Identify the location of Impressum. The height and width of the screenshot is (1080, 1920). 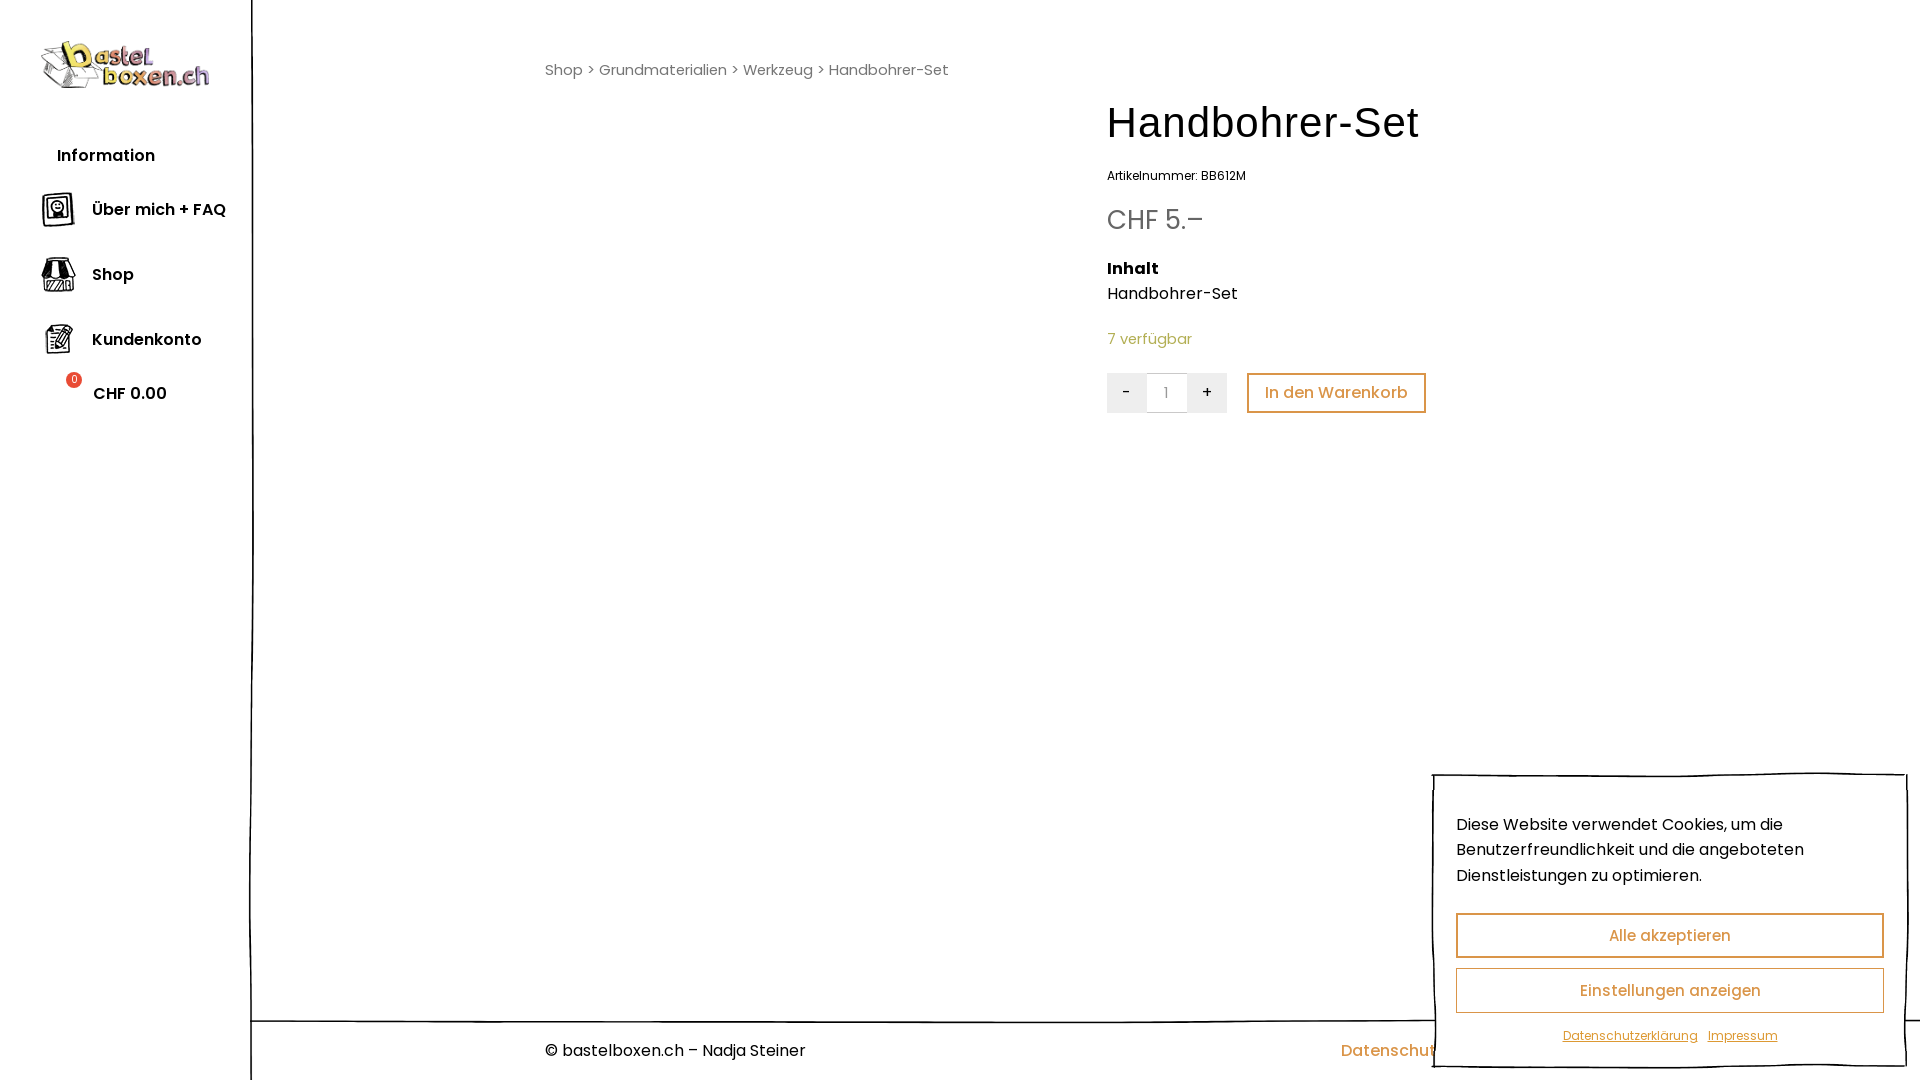
(1743, 1036).